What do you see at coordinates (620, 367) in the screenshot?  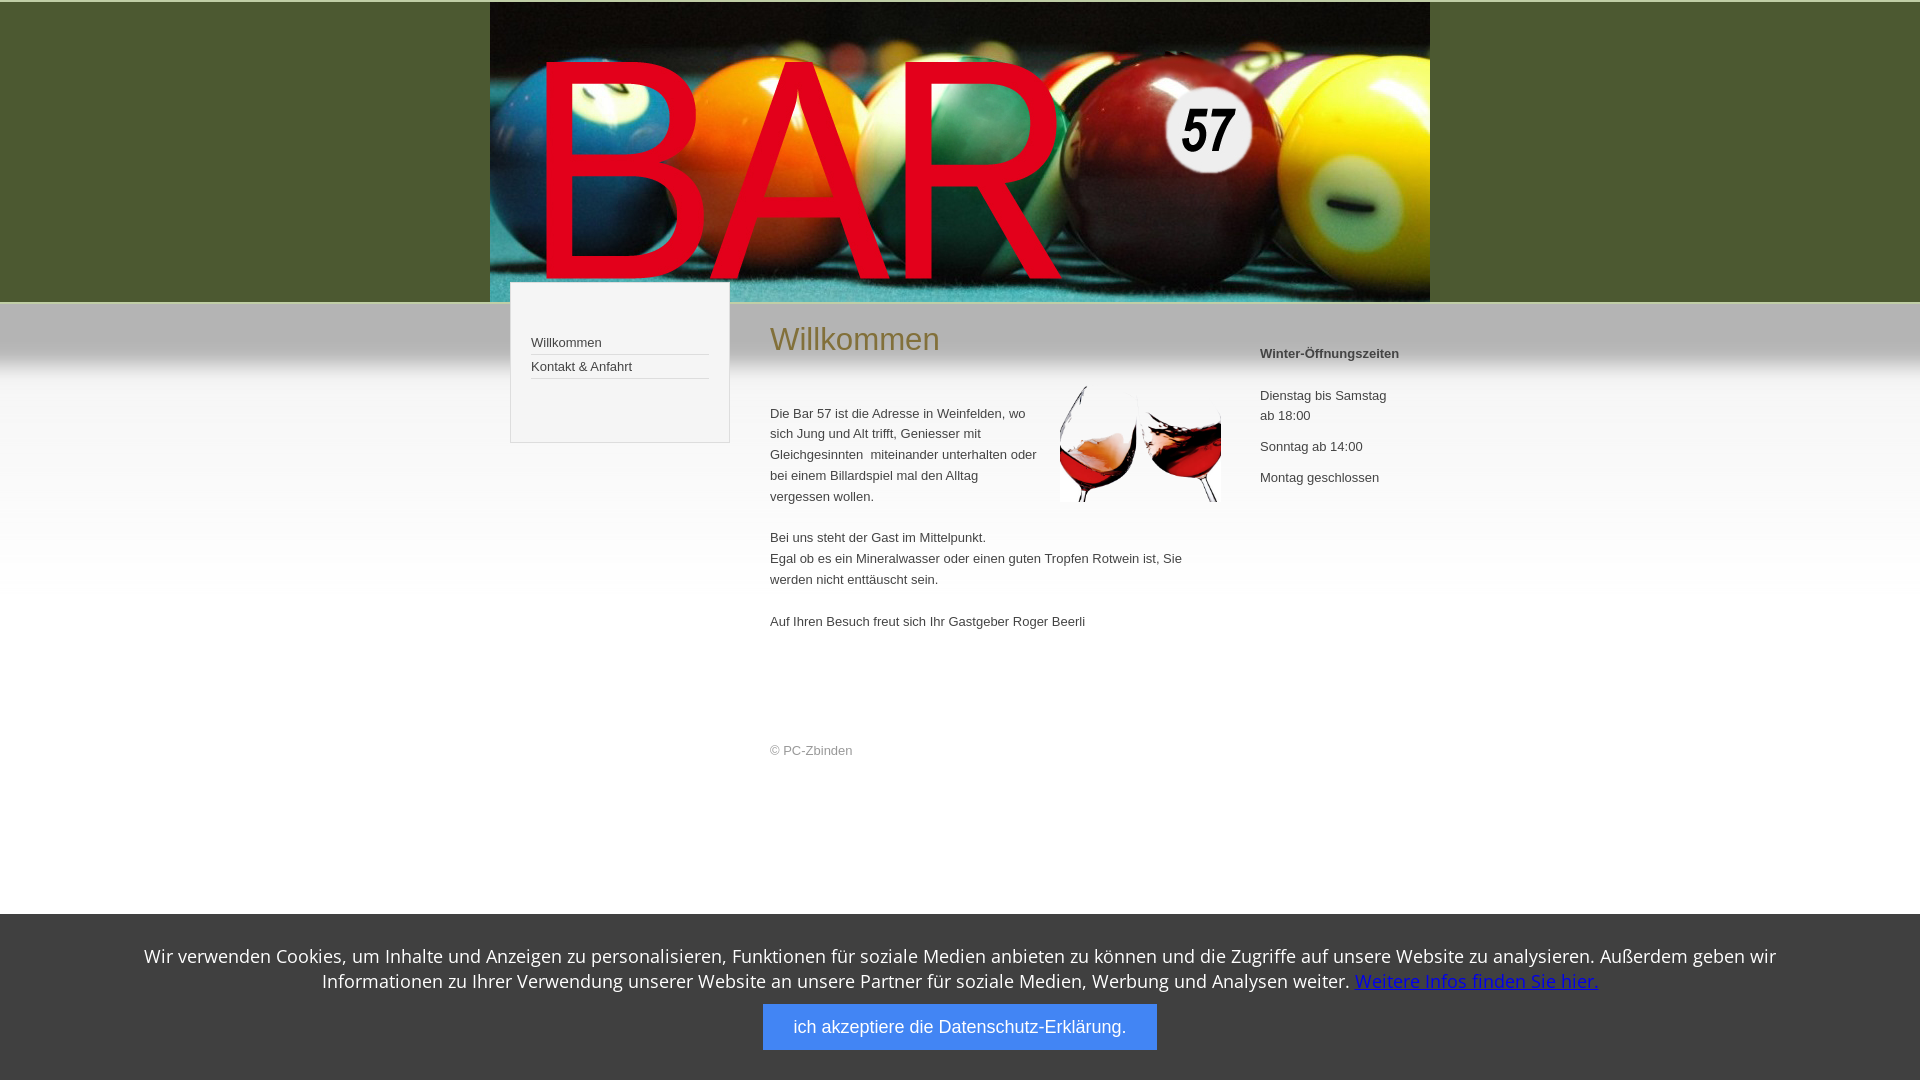 I see `Kontakt & Anfahrt` at bounding box center [620, 367].